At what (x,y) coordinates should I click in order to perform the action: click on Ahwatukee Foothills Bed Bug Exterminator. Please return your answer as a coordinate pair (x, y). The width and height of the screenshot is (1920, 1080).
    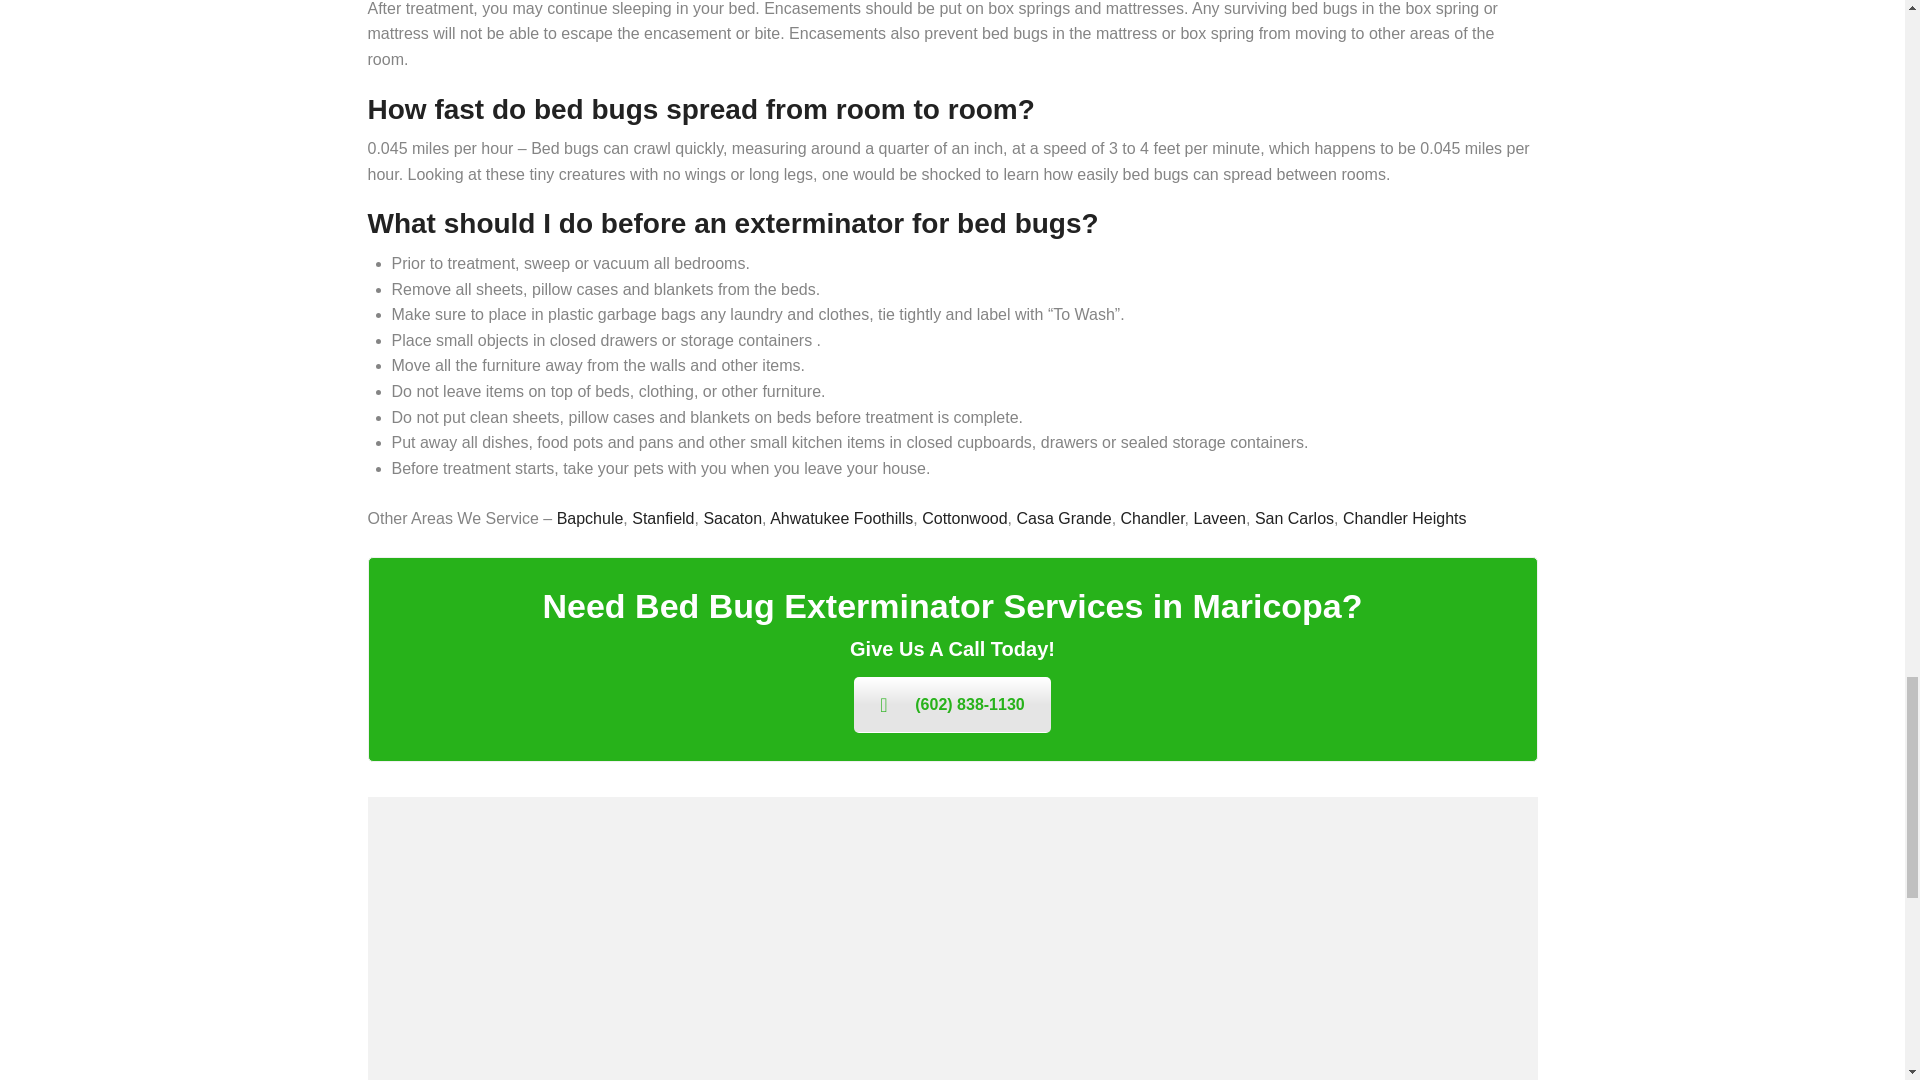
    Looking at the image, I should click on (841, 518).